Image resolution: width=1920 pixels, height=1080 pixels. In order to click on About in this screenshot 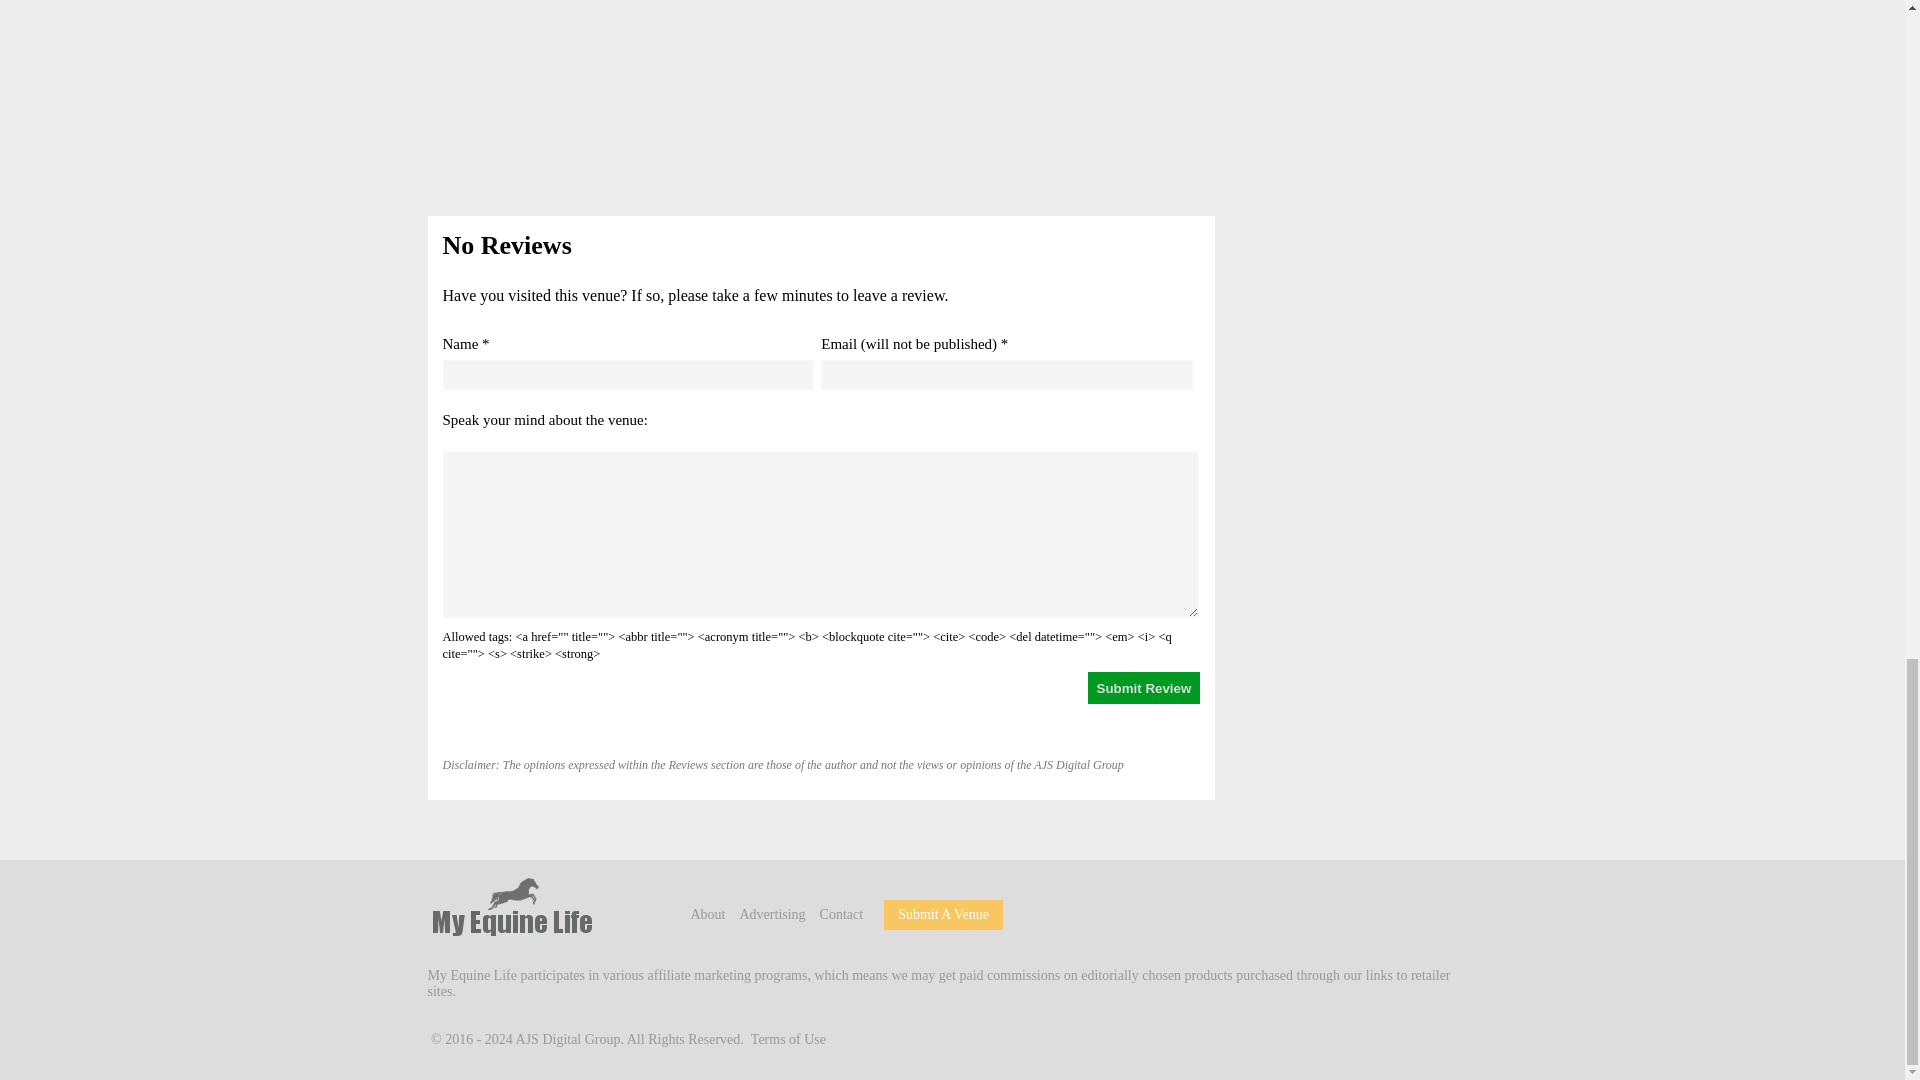, I will do `click(707, 914)`.